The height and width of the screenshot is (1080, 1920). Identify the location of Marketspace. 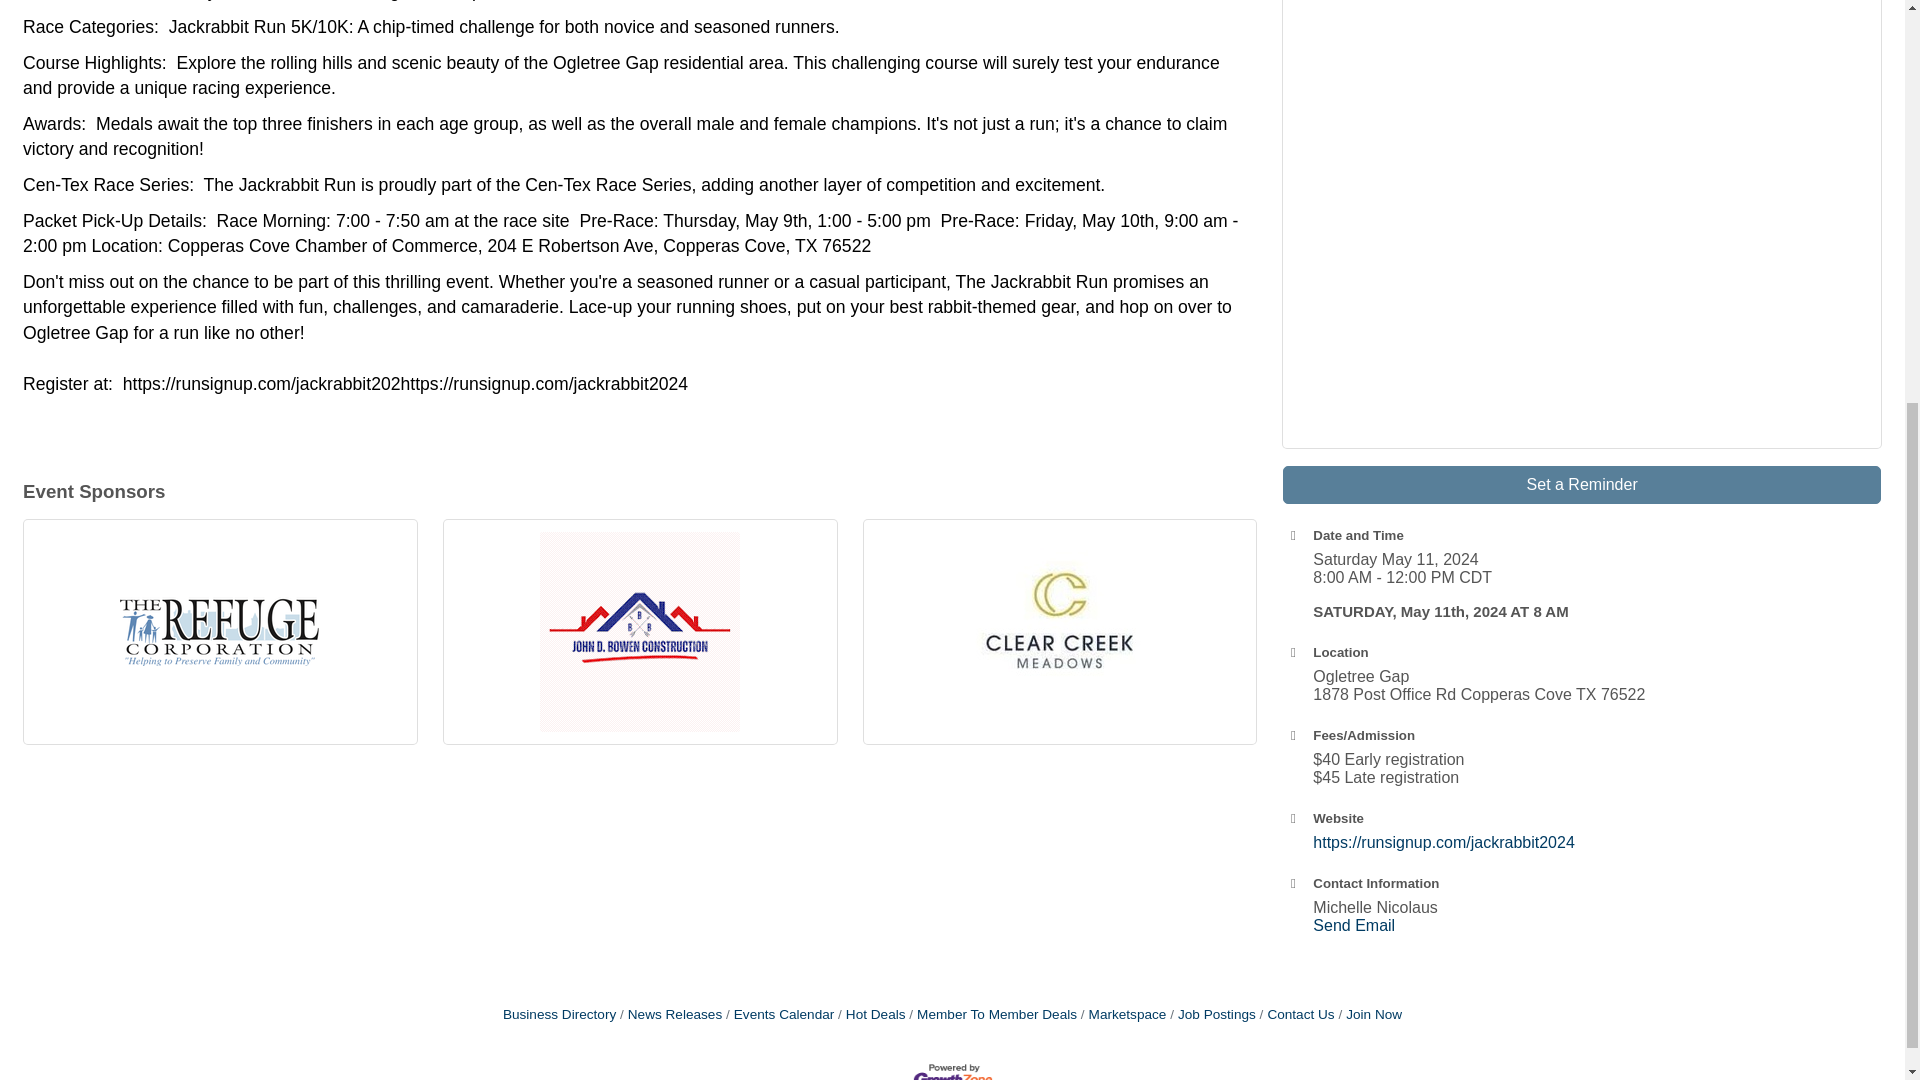
(1124, 1014).